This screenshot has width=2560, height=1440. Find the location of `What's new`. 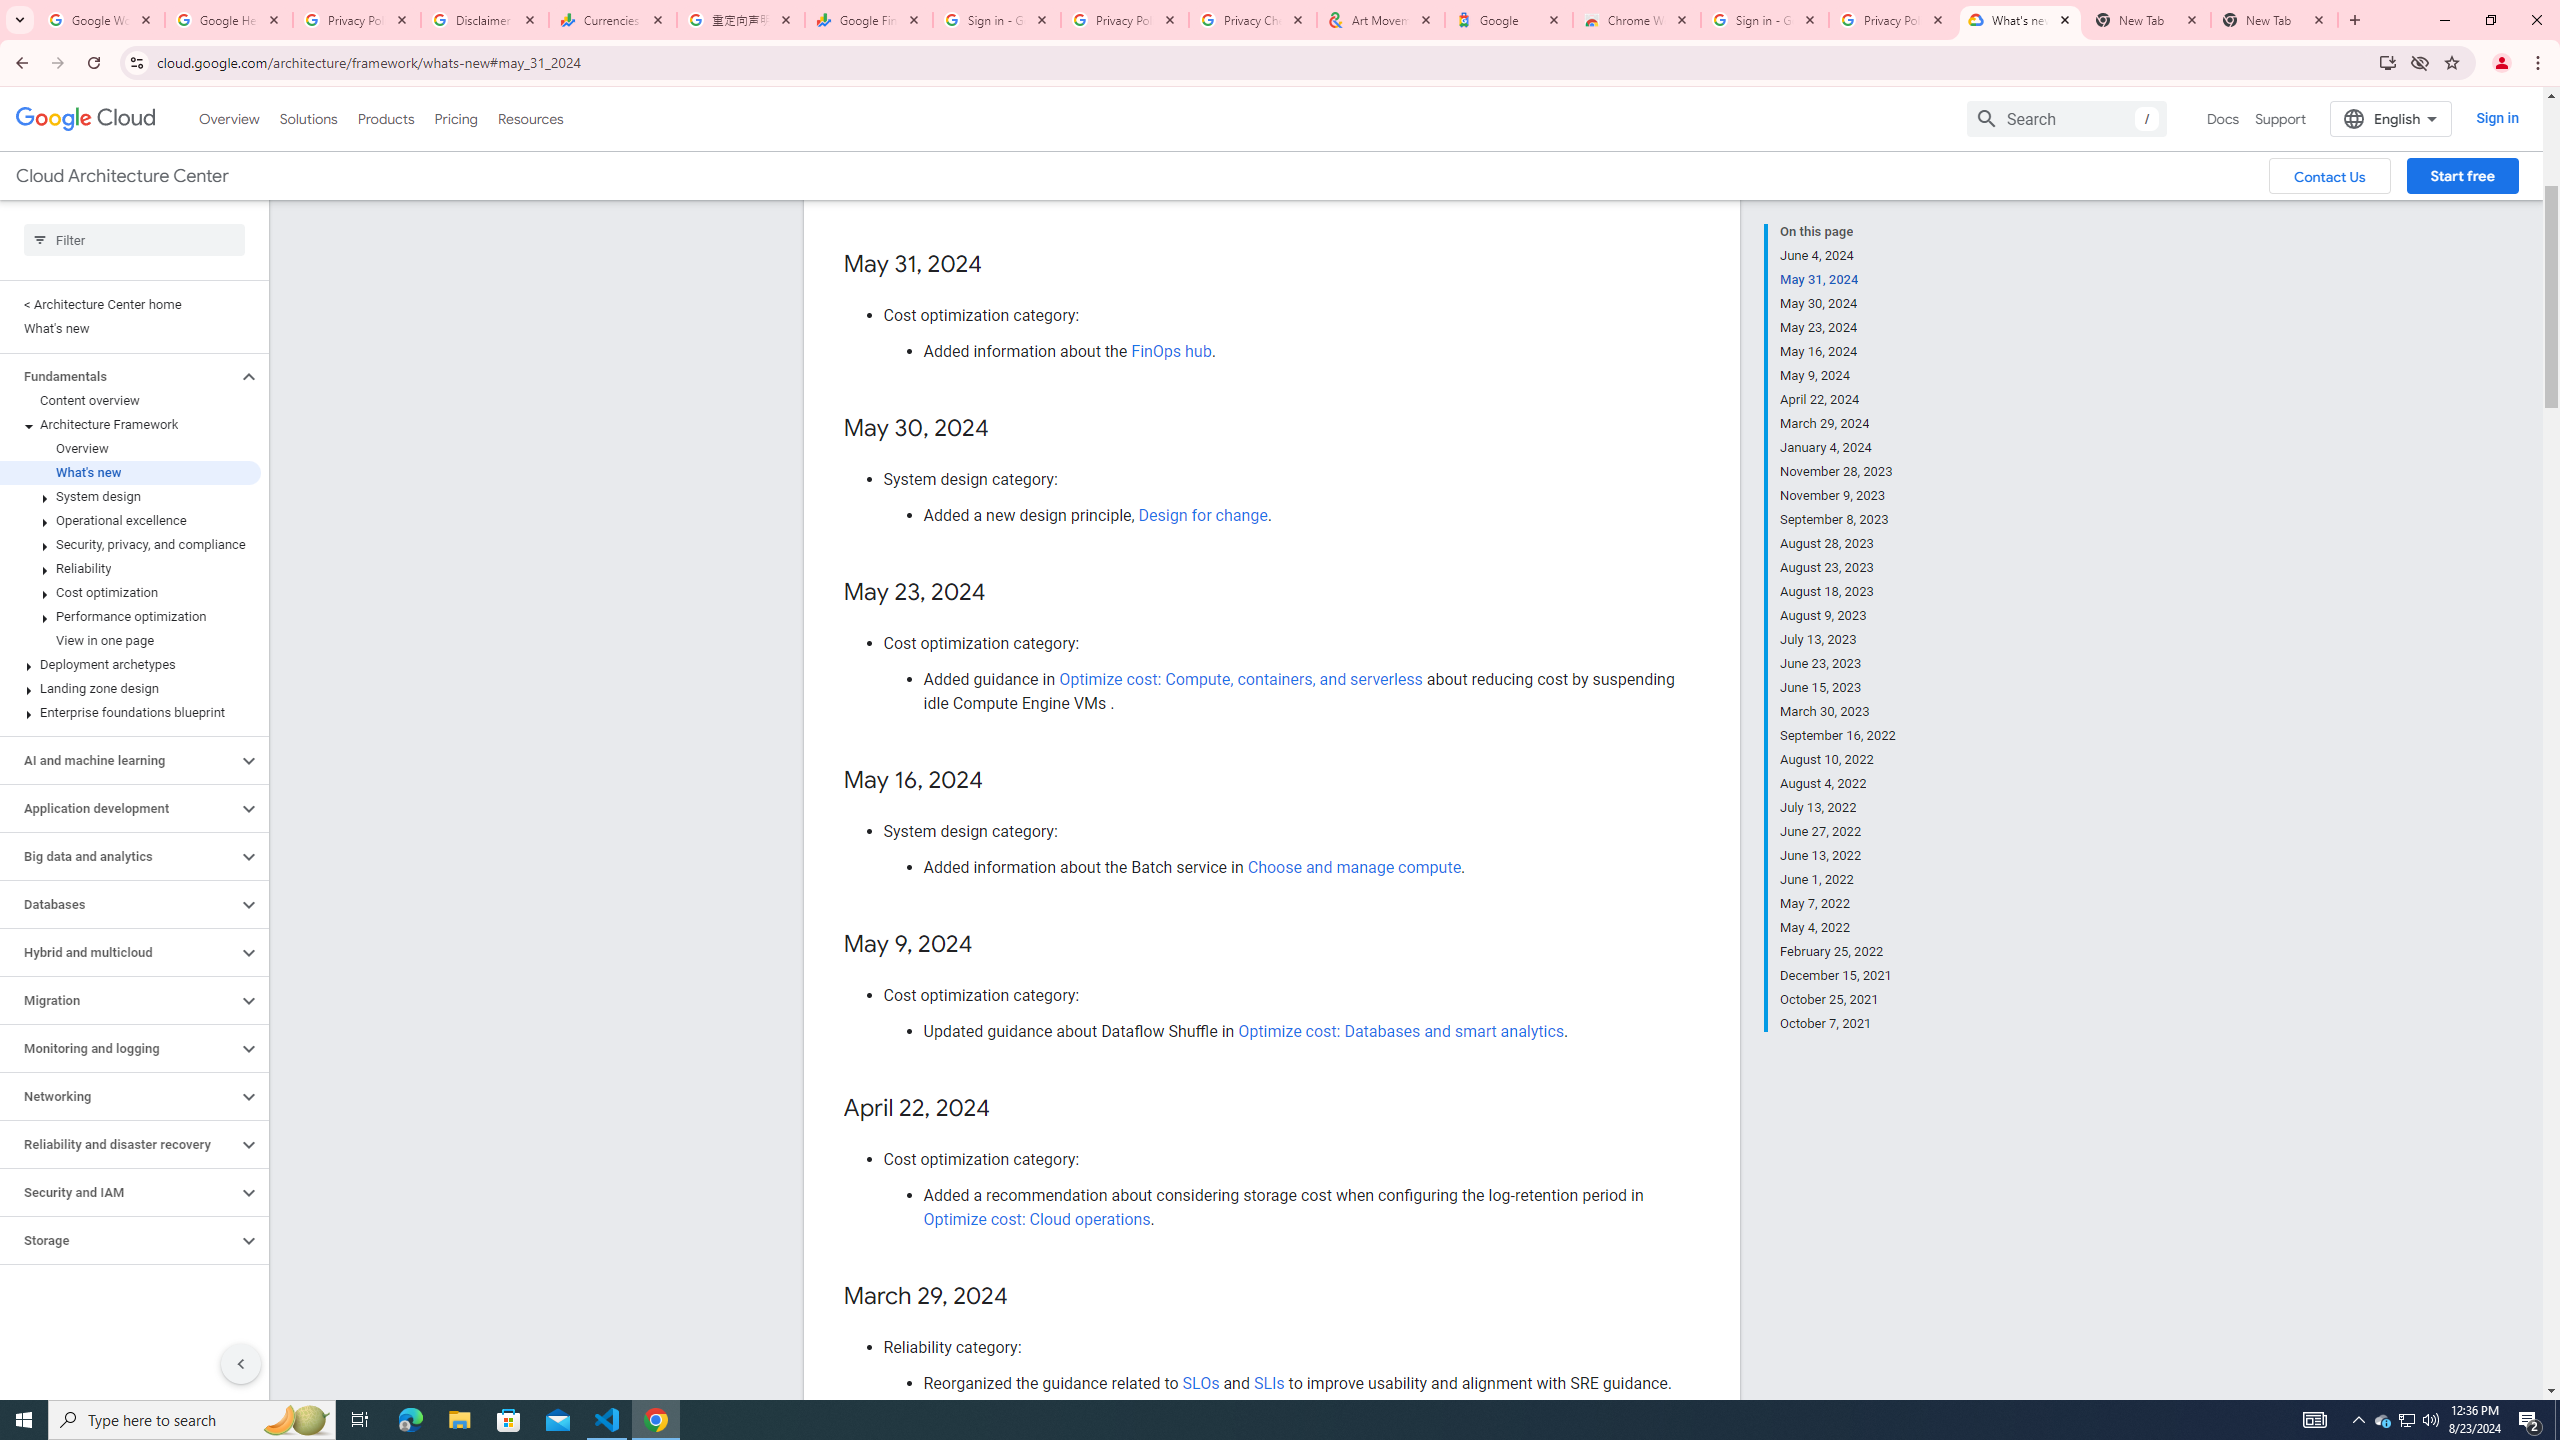

What's new is located at coordinates (130, 472).